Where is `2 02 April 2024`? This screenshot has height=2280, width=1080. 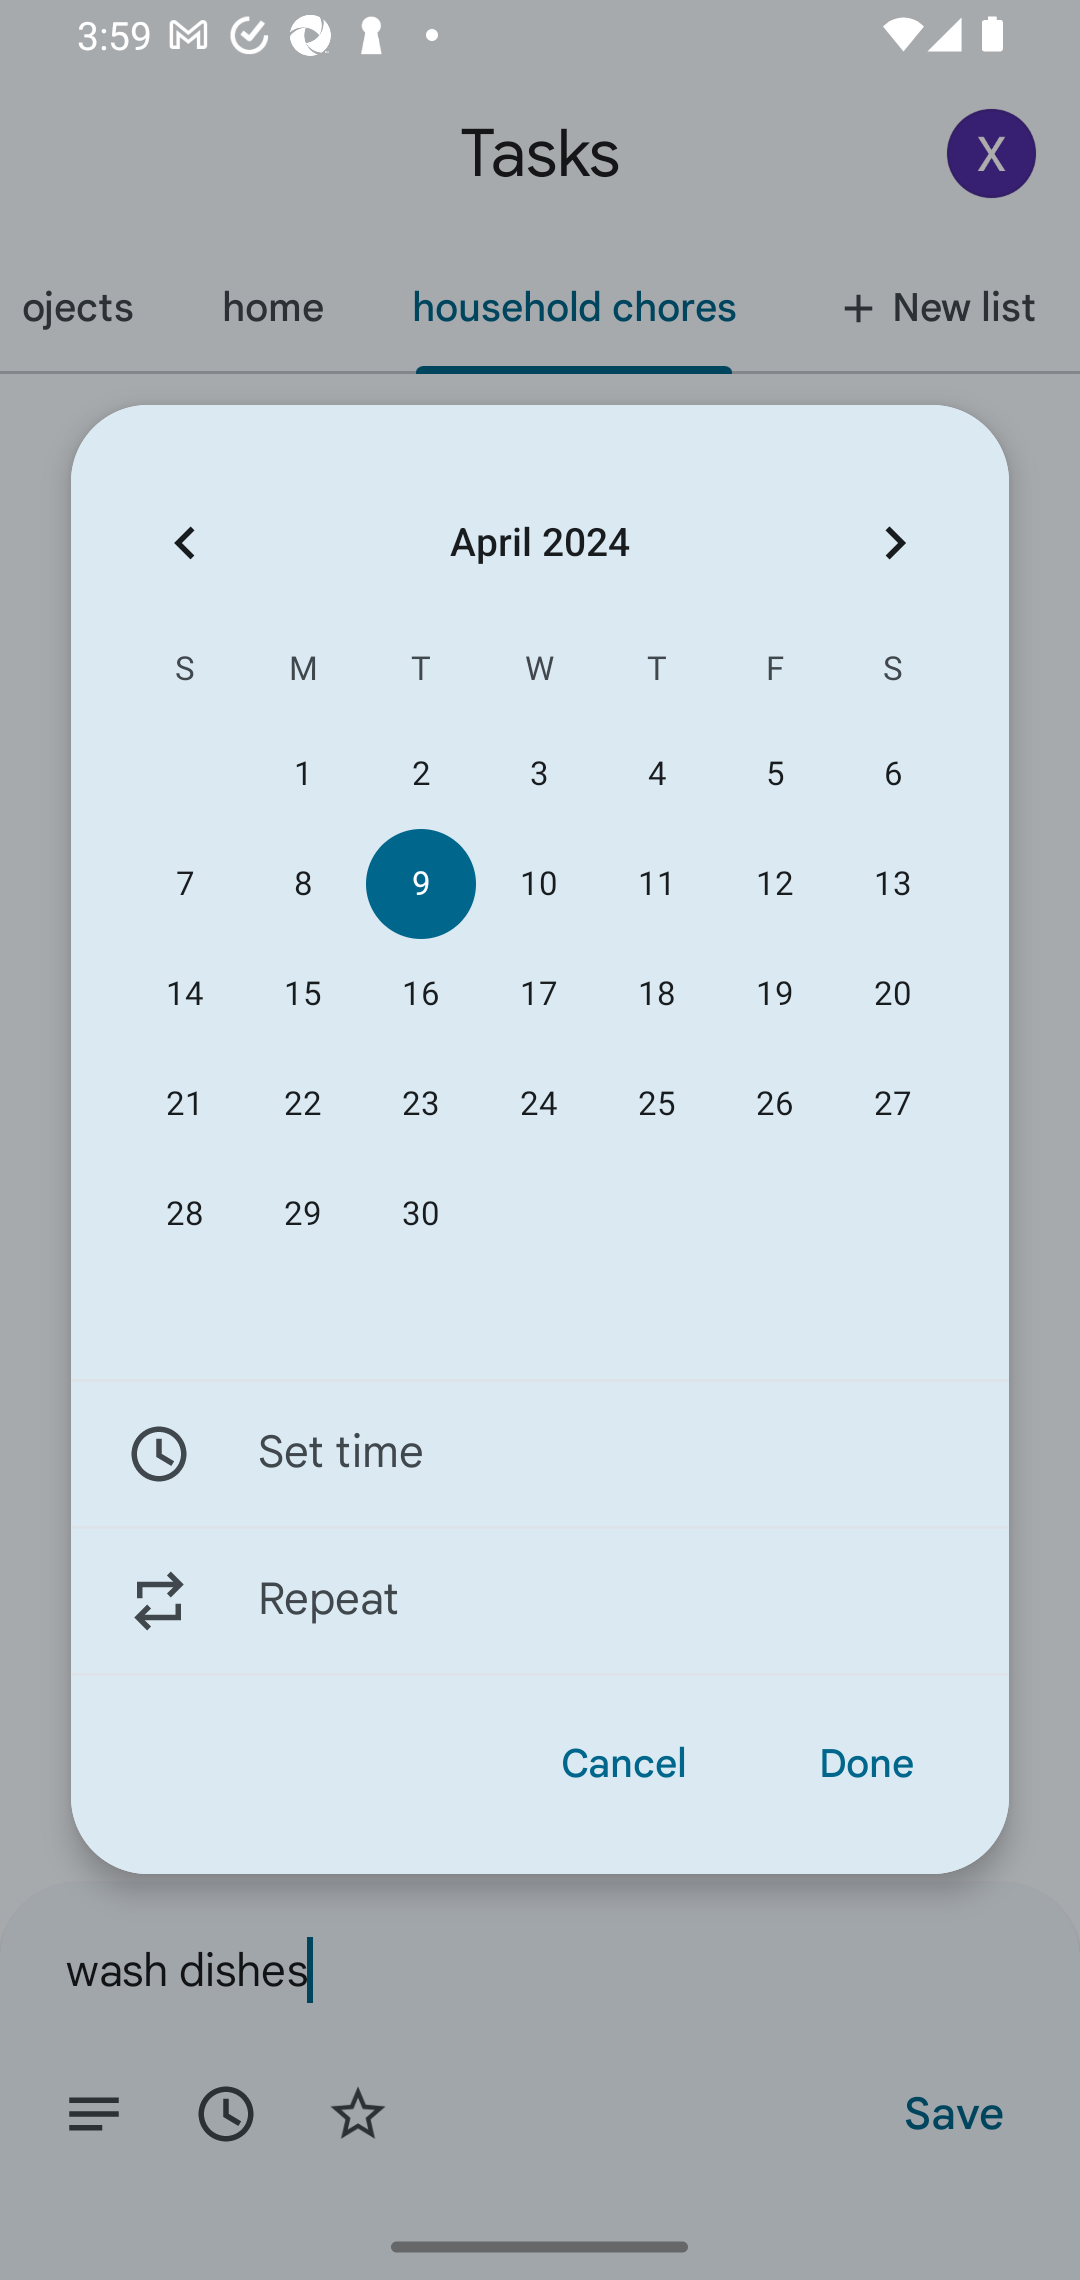 2 02 April 2024 is located at coordinates (420, 774).